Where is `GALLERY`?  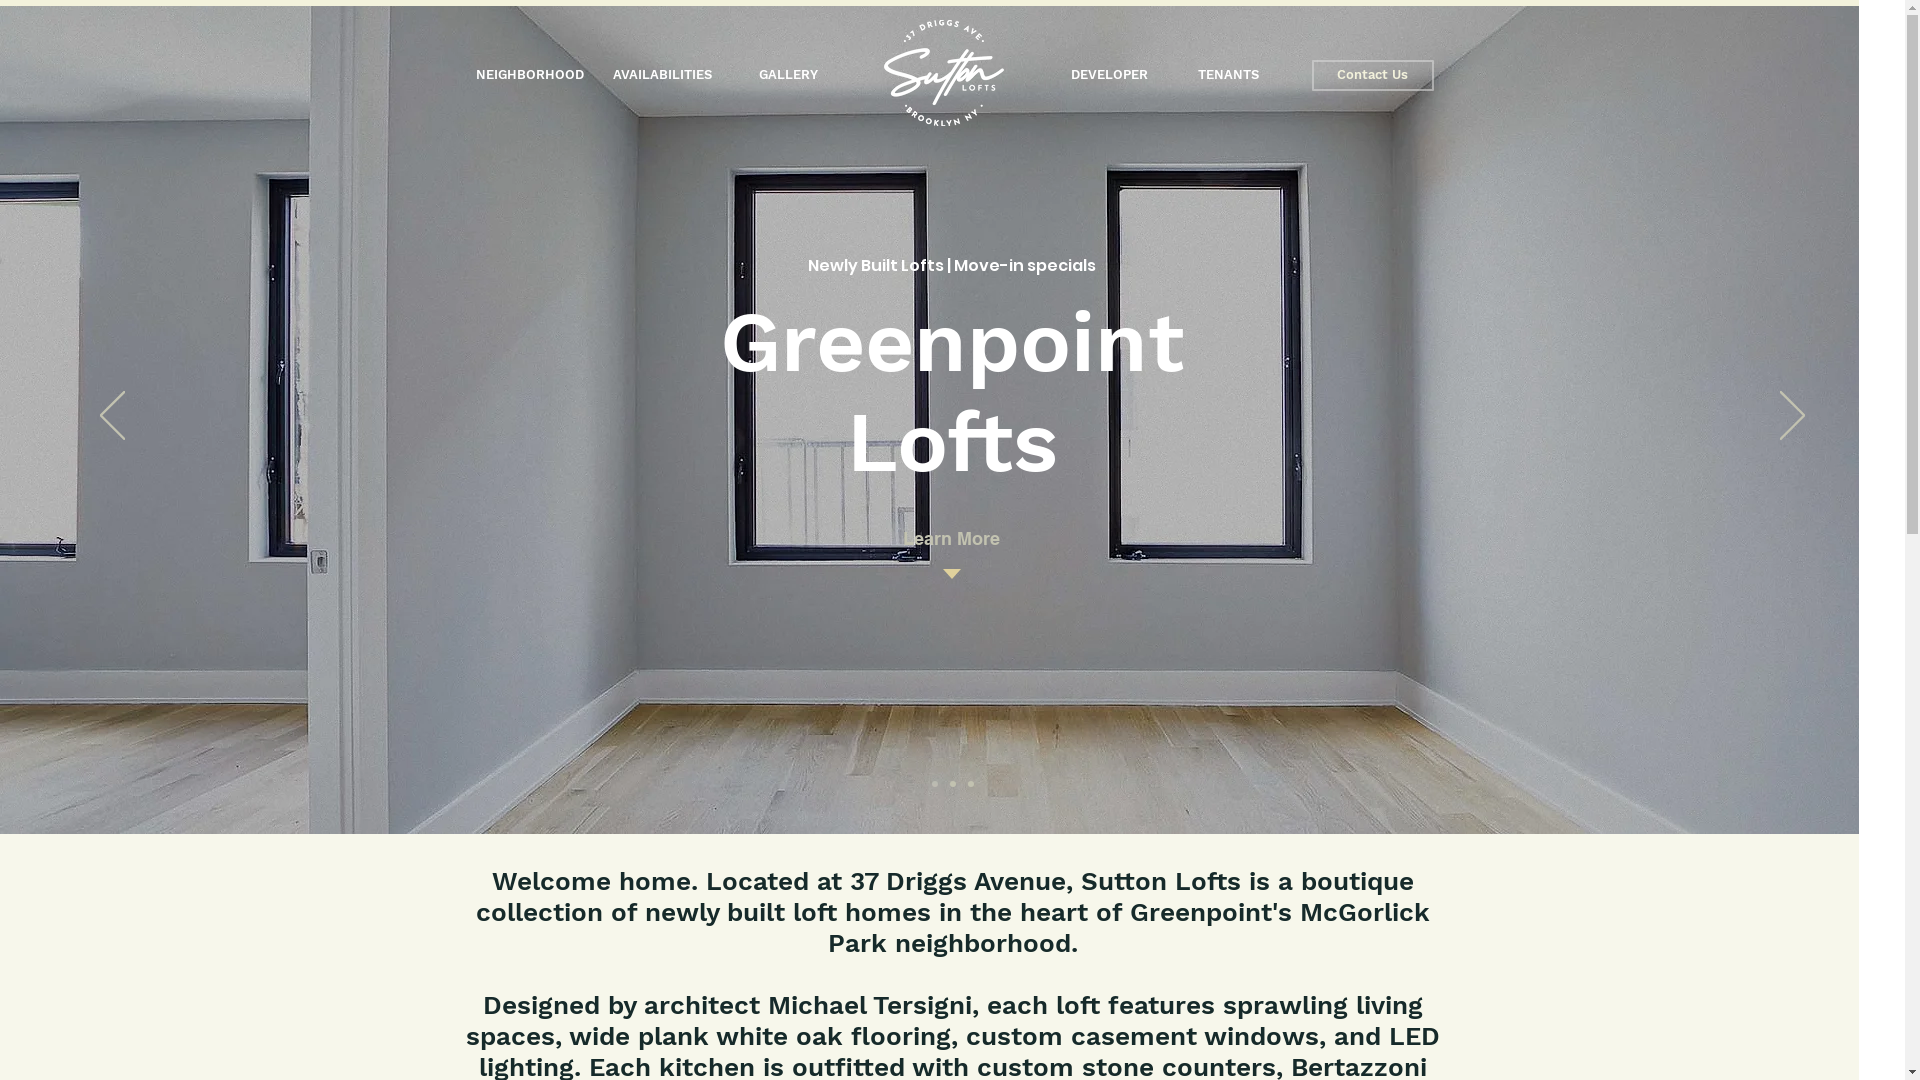 GALLERY is located at coordinates (788, 76).